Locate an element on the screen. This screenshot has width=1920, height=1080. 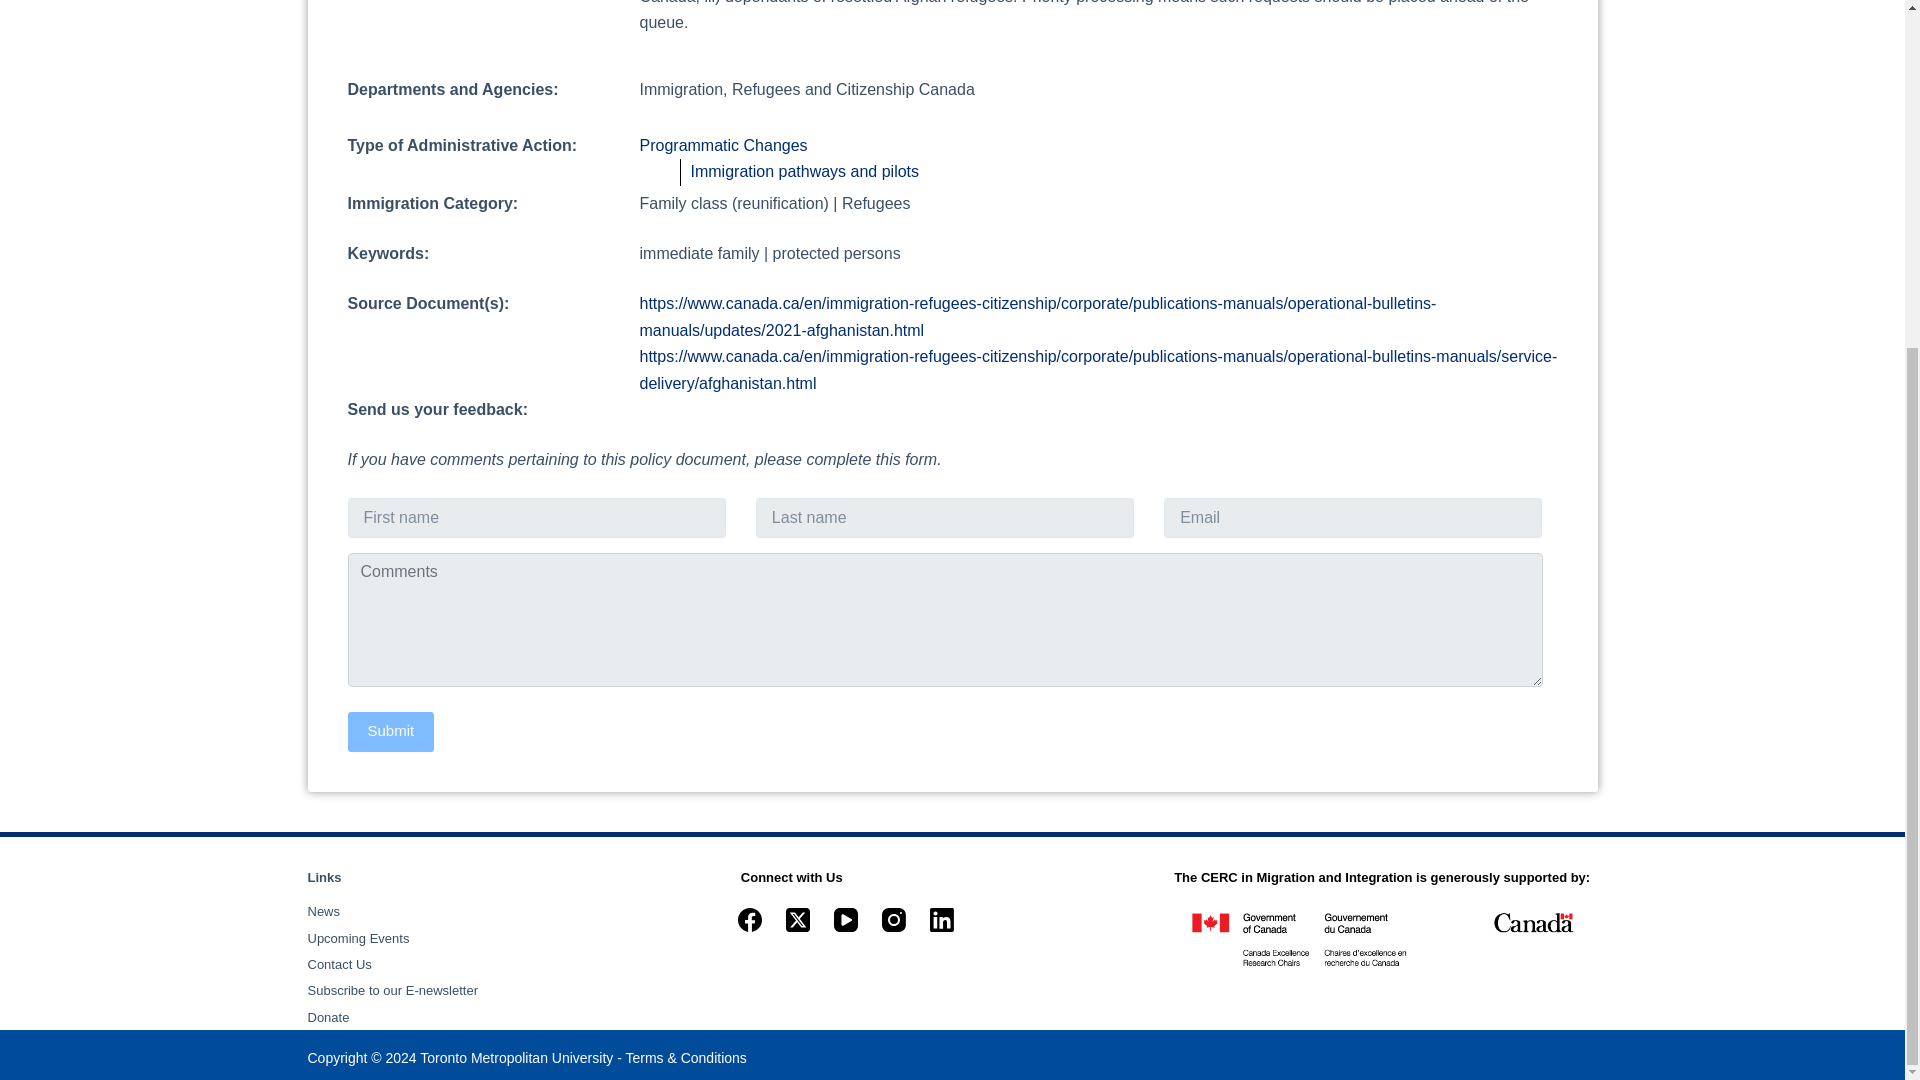
Submit is located at coordinates (391, 731).